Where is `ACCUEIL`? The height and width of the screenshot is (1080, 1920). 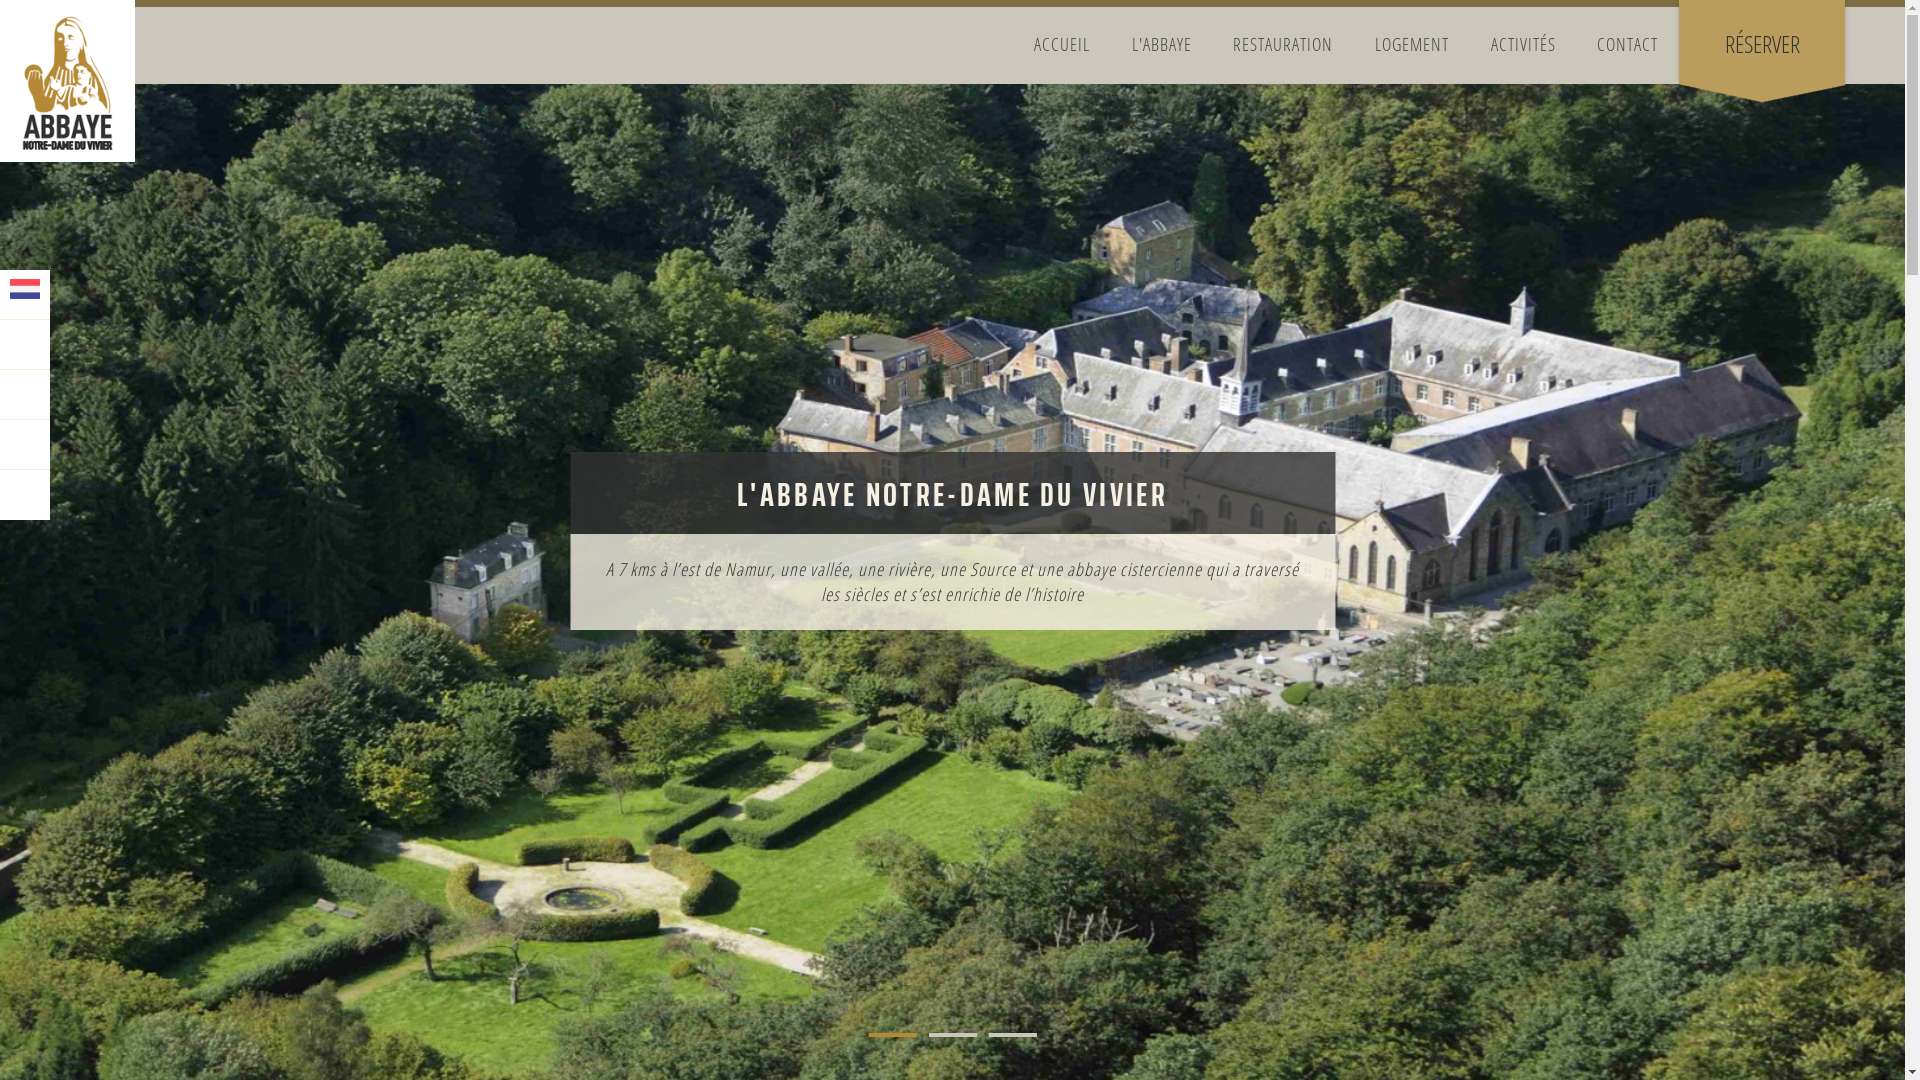
ACCUEIL is located at coordinates (1062, 44).